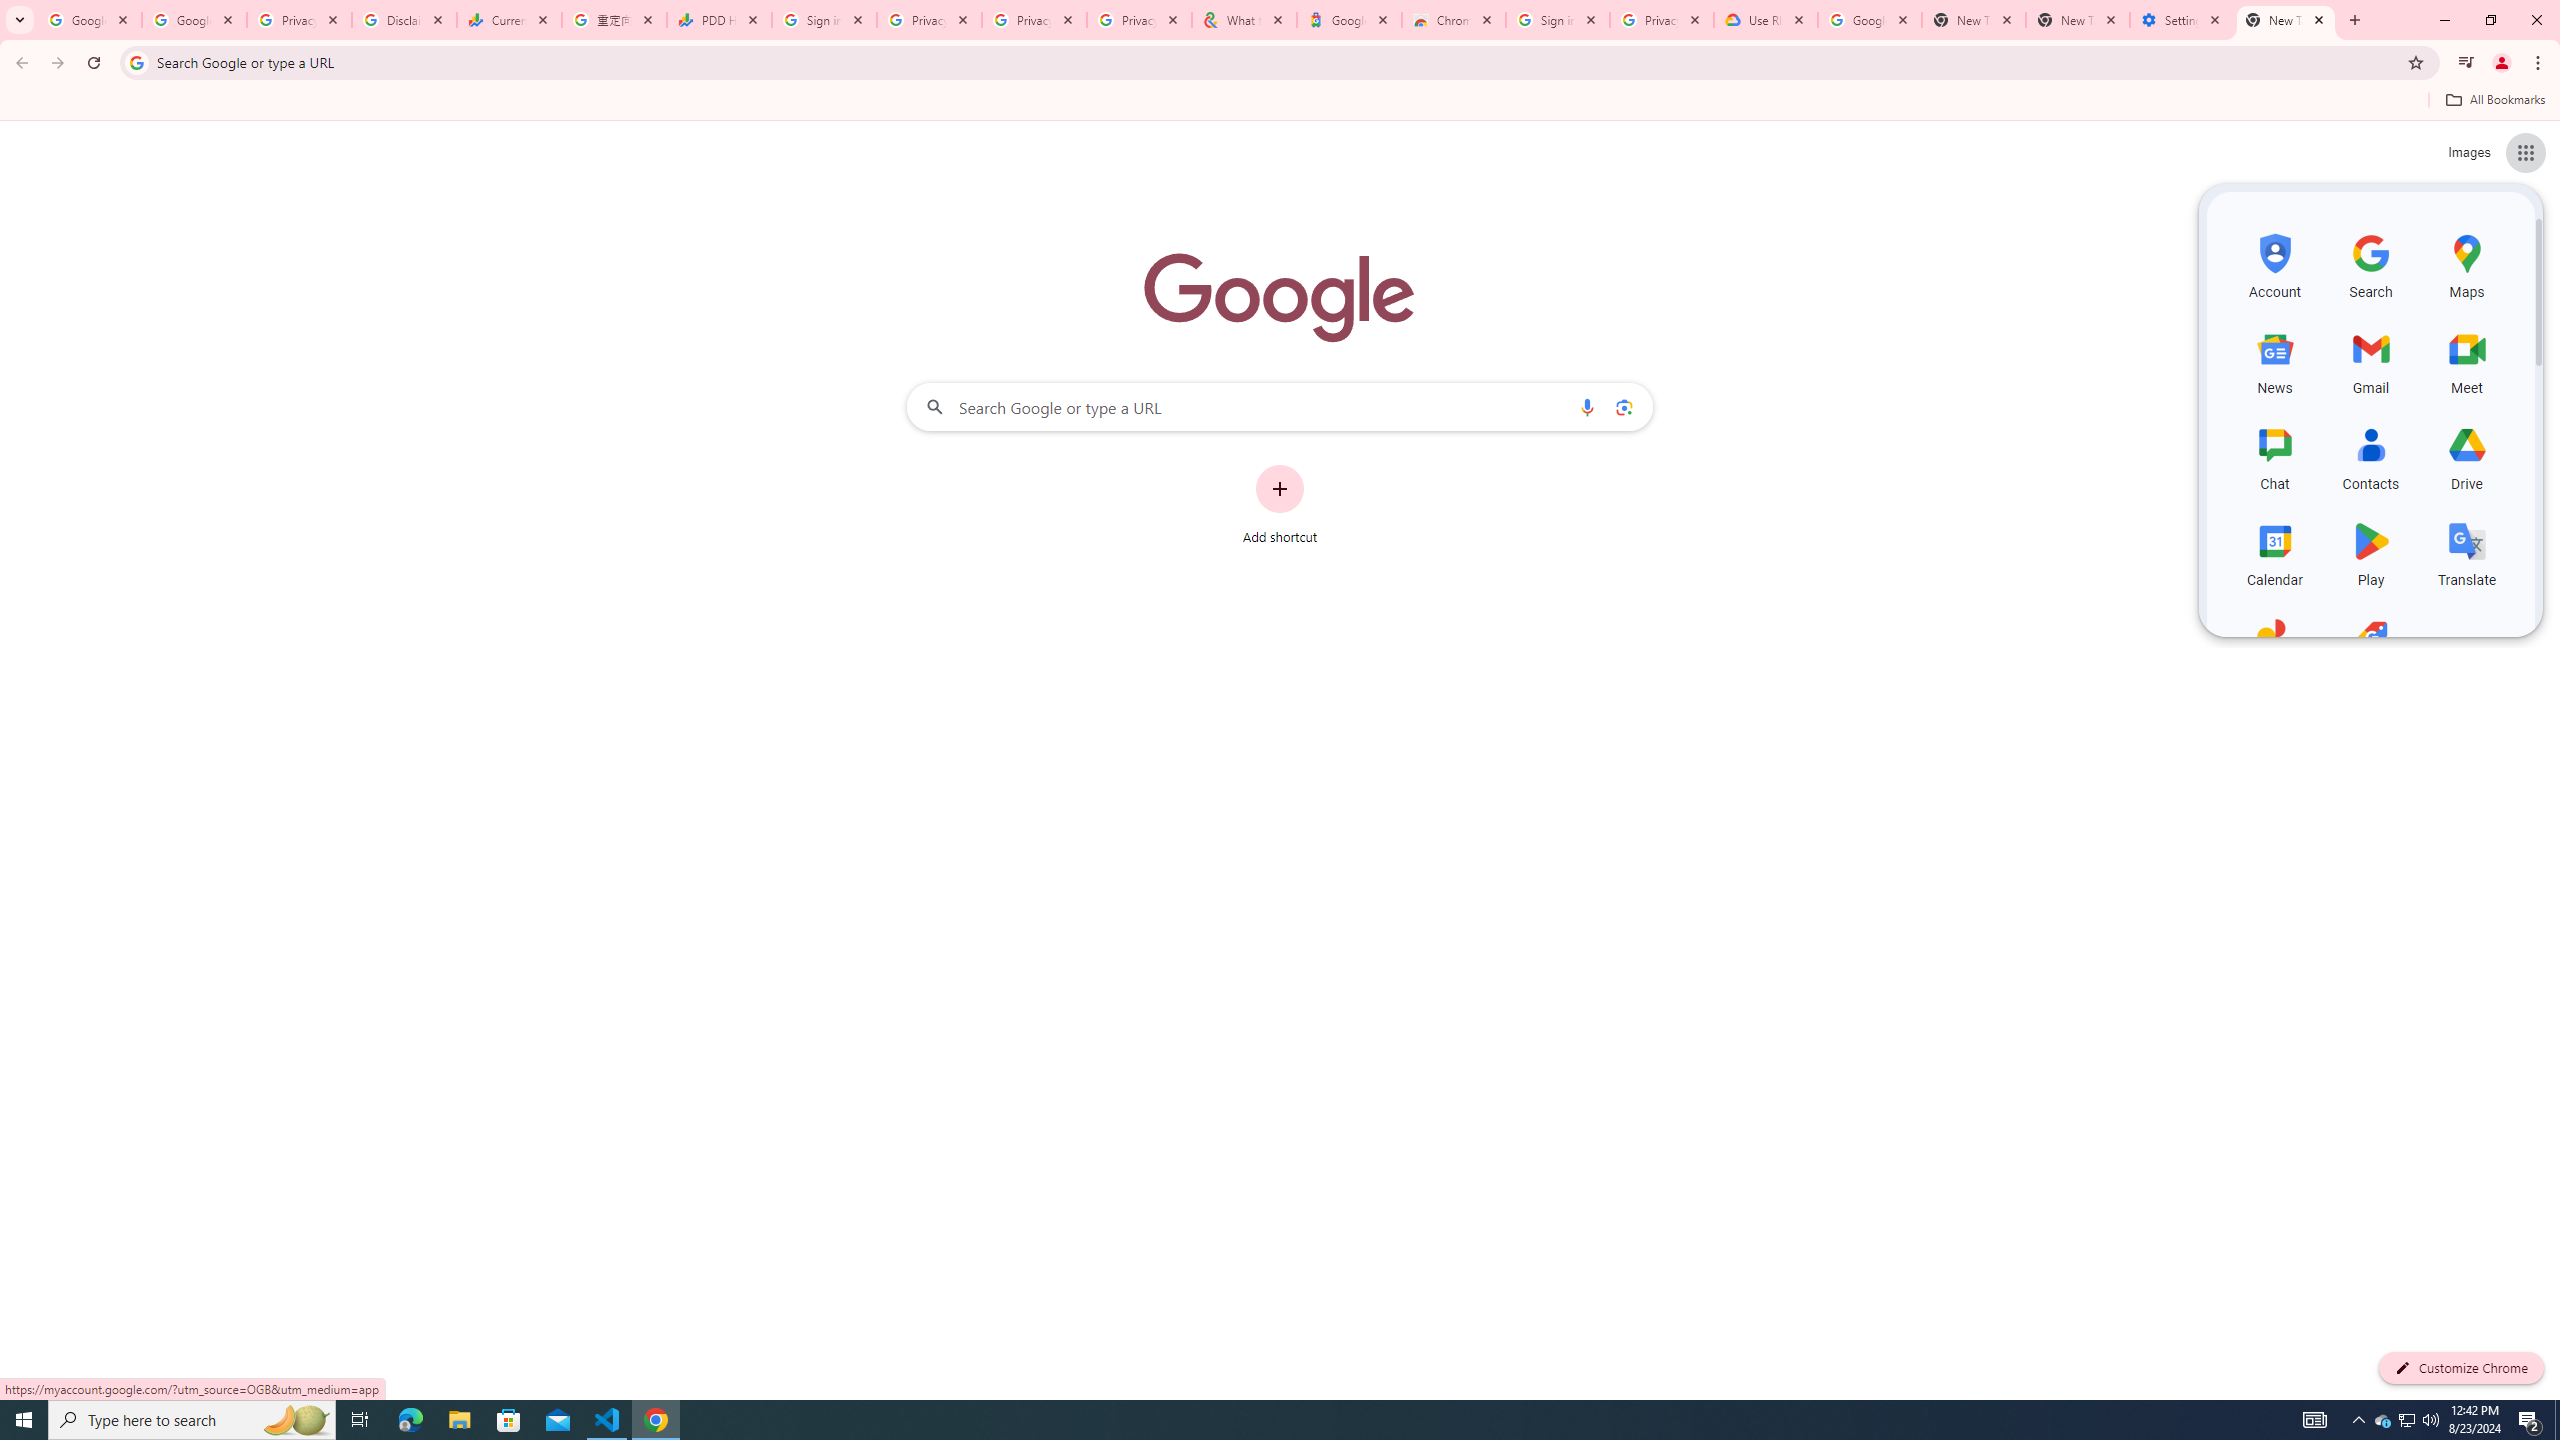  I want to click on Maps, row 1 of 5 and column 3 of 3 in the first section, so click(2466, 263).